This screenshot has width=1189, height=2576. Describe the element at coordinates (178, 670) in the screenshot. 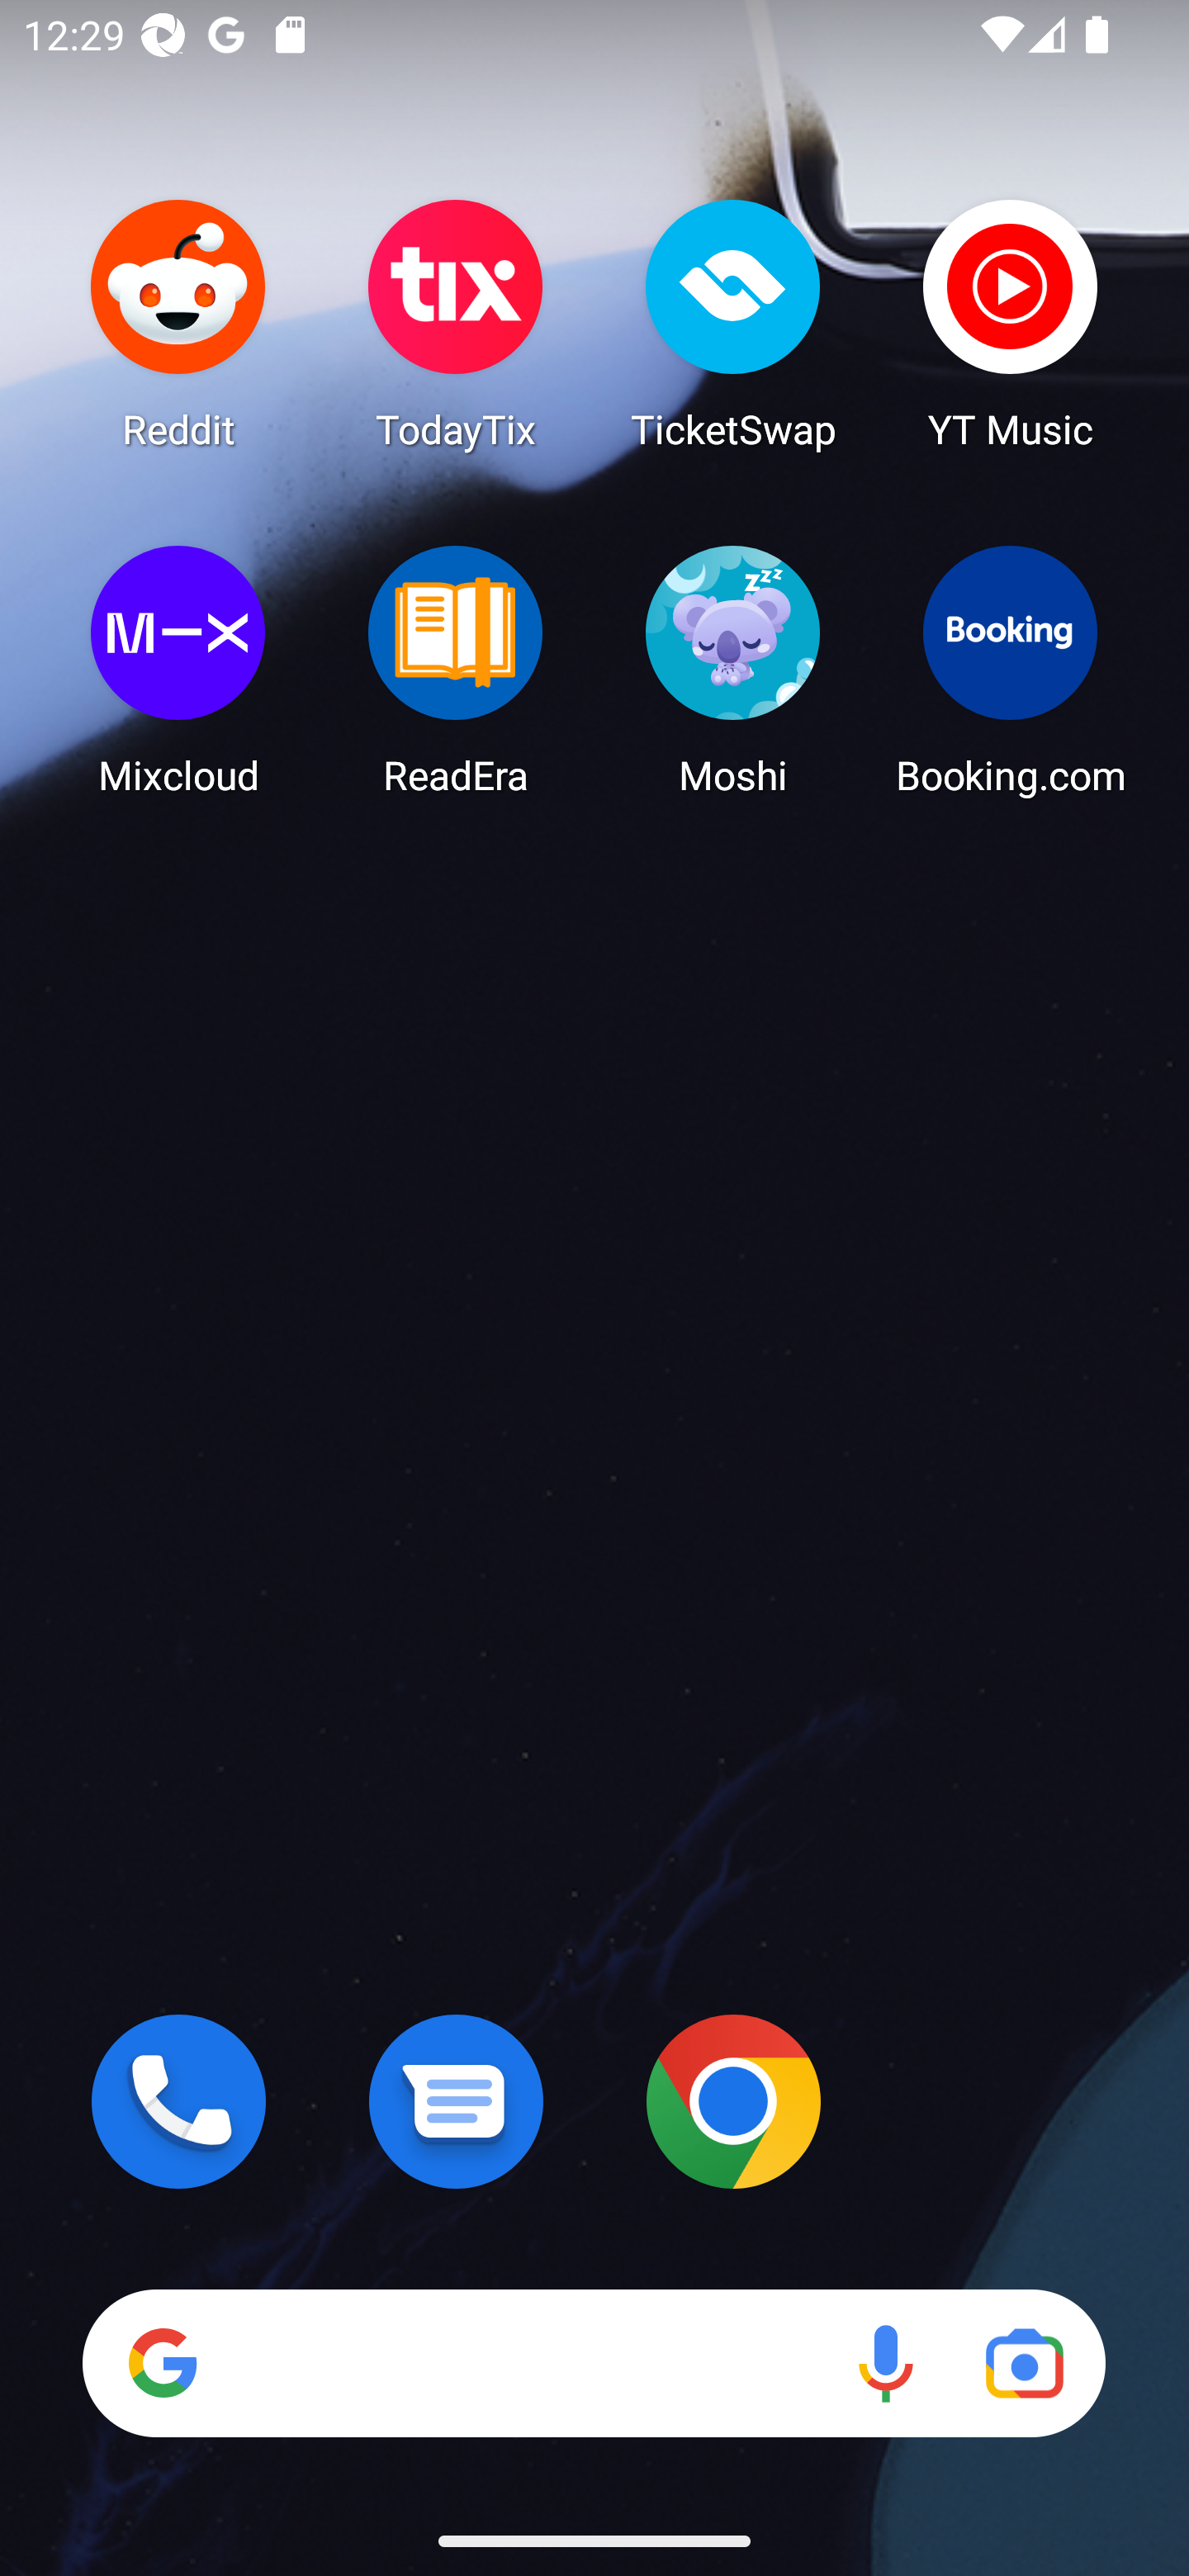

I see `Mixcloud` at that location.